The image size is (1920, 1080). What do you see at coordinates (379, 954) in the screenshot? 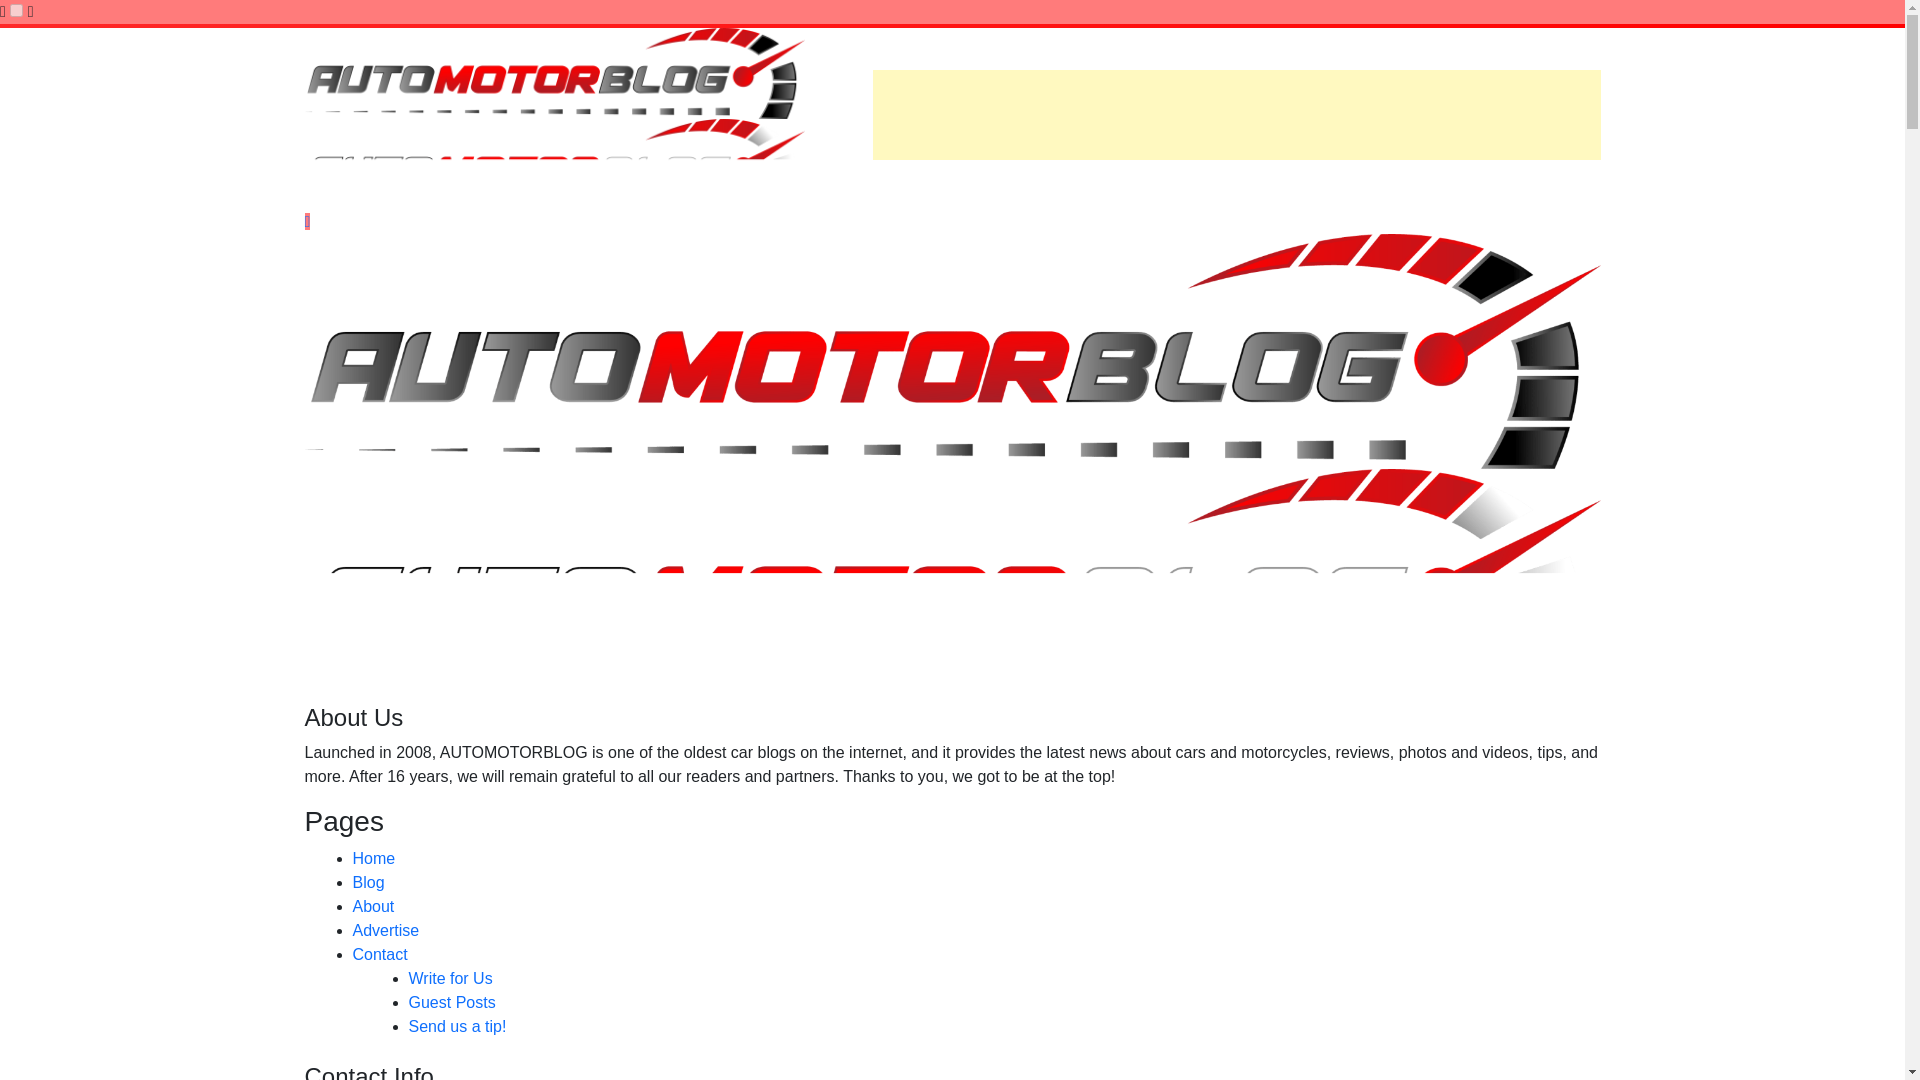
I see `Contact` at bounding box center [379, 954].